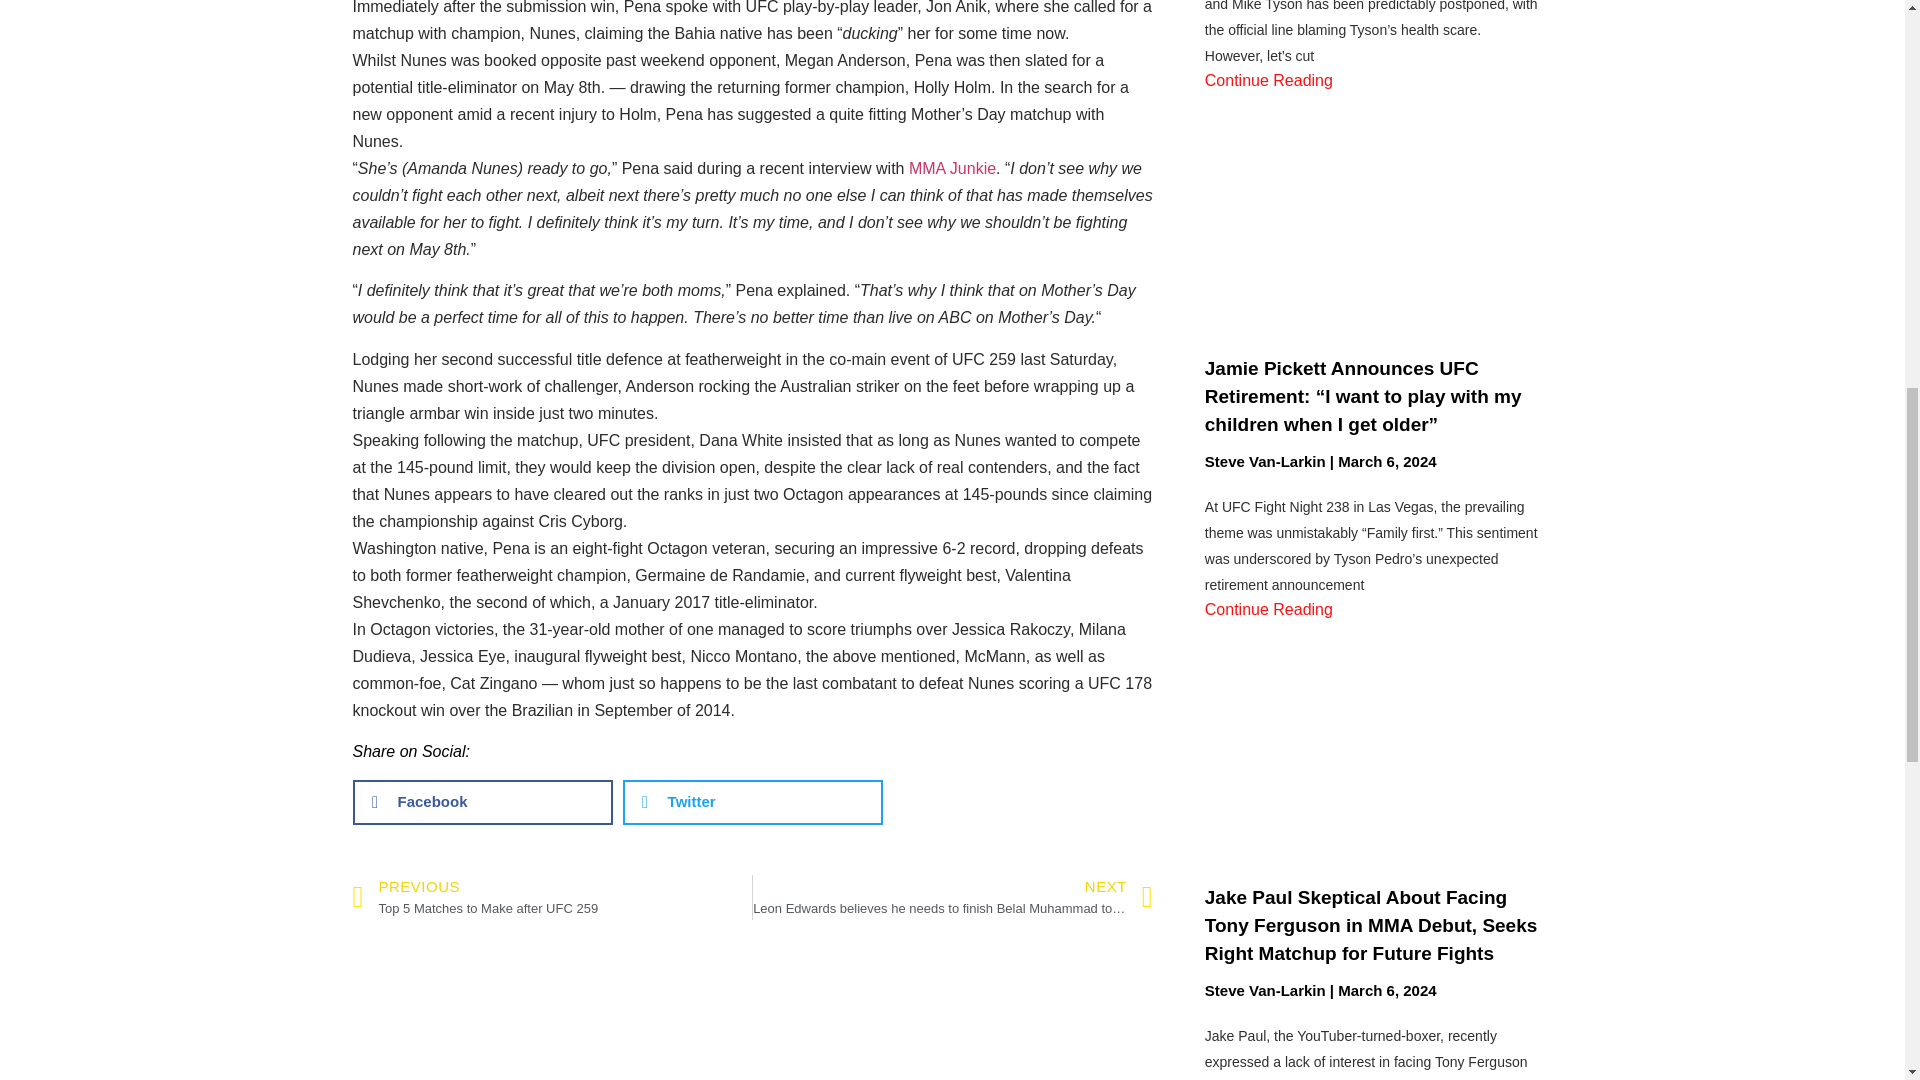  What do you see at coordinates (552, 897) in the screenshot?
I see `Continue Reading` at bounding box center [552, 897].